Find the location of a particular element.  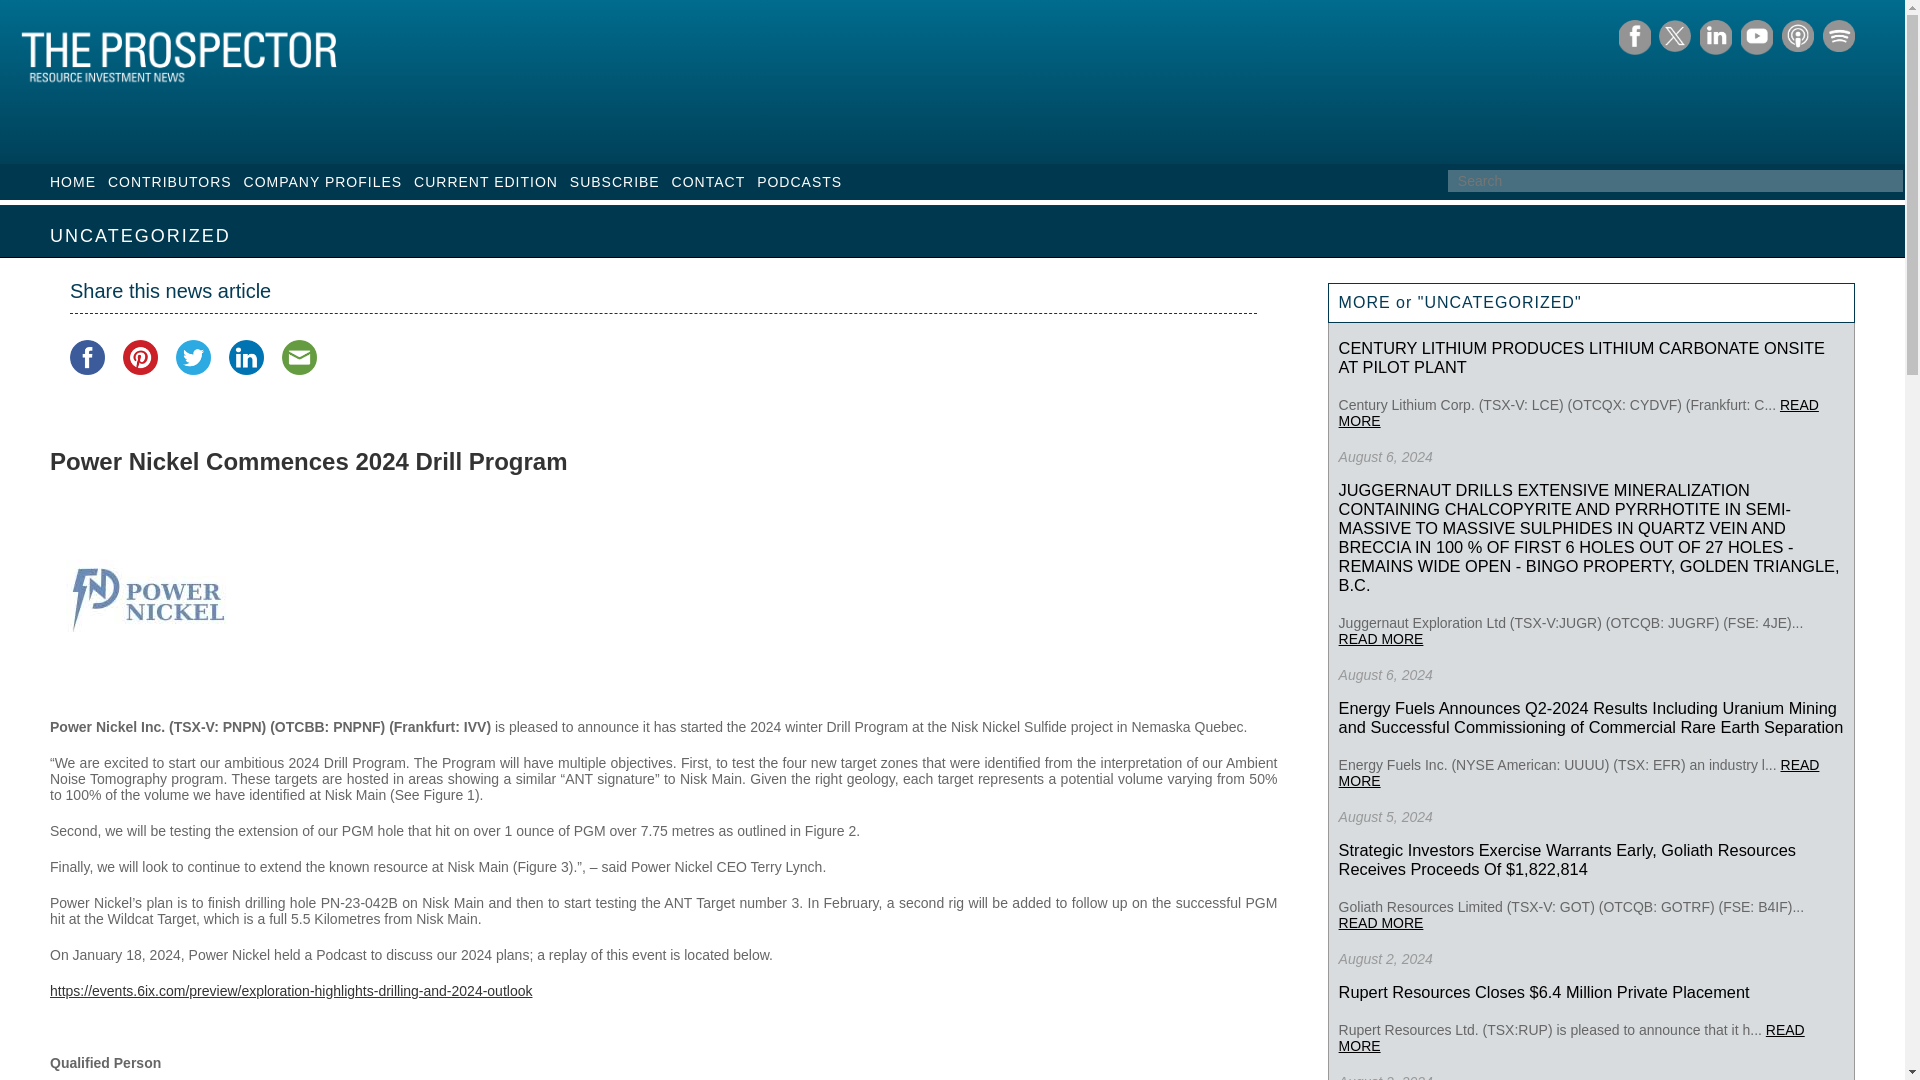

COMPANY PROFILES is located at coordinates (323, 182).